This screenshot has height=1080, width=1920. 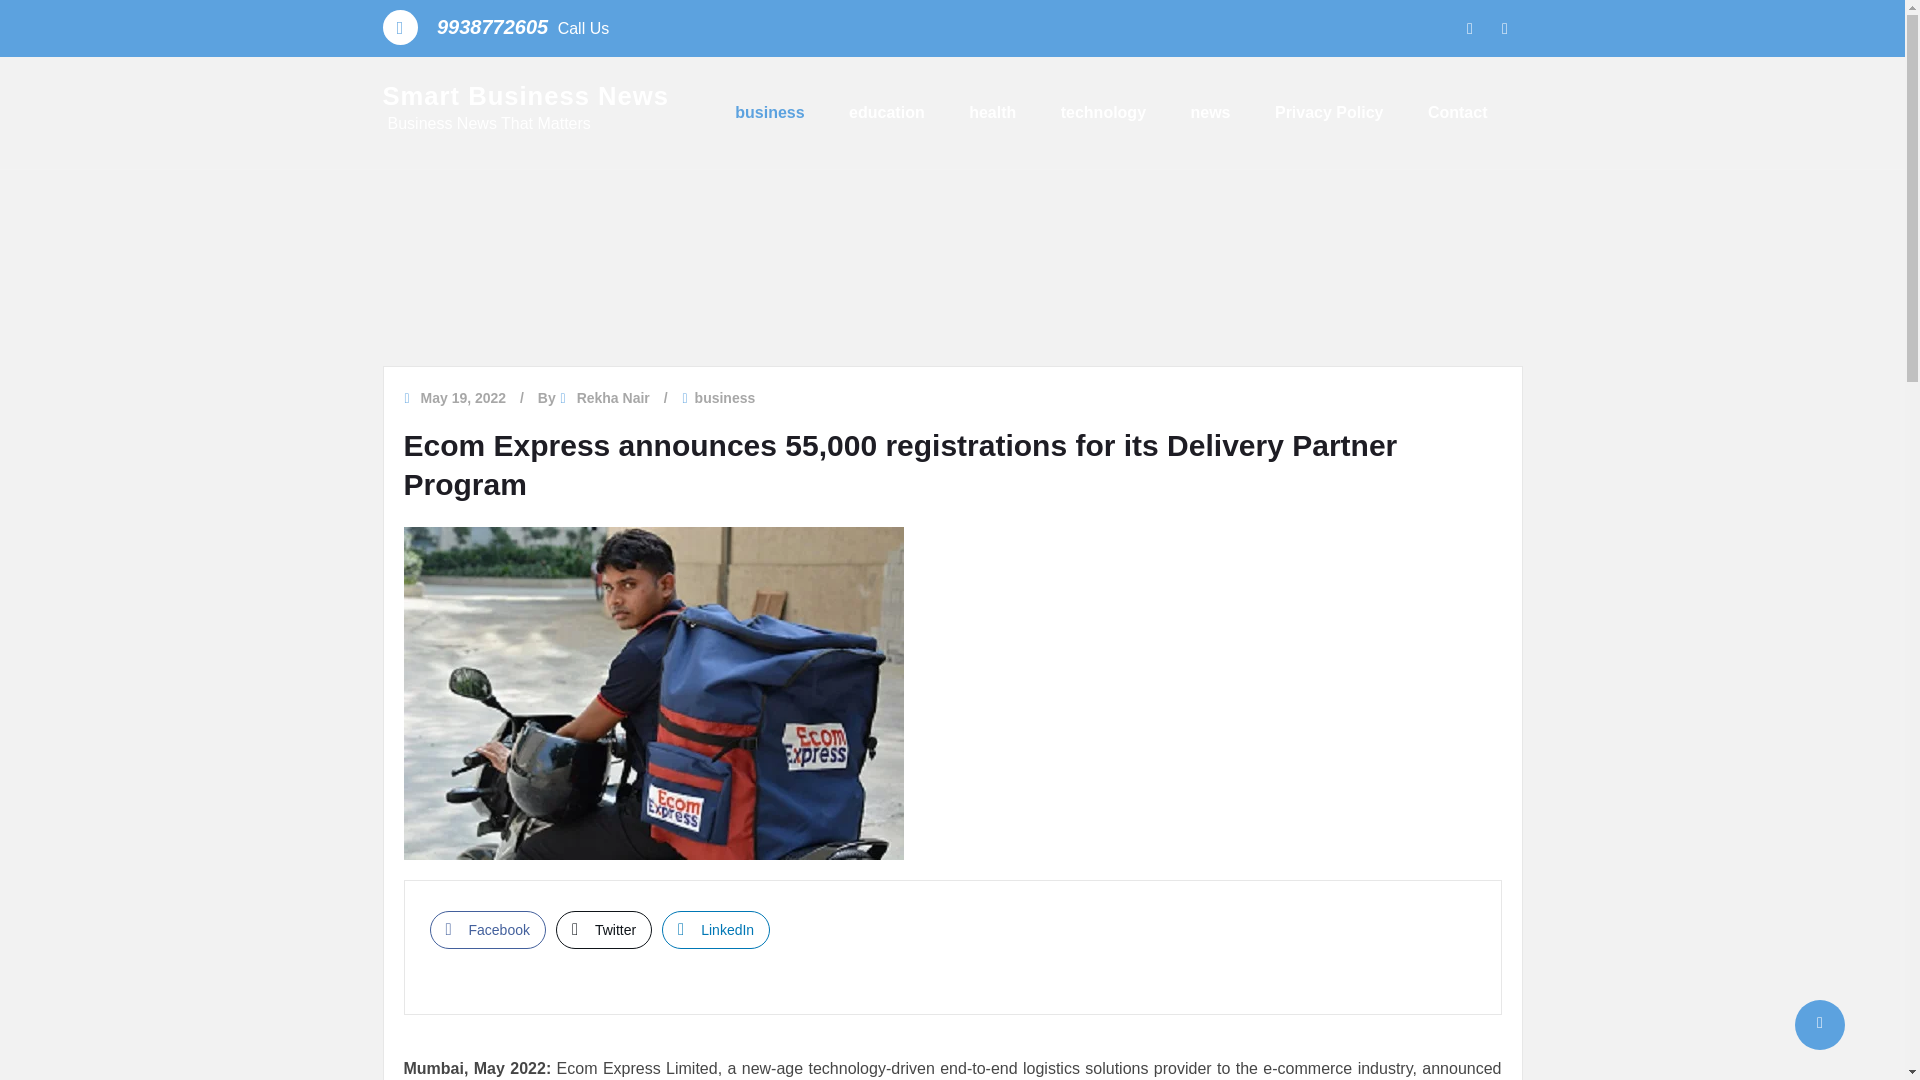 What do you see at coordinates (726, 398) in the screenshot?
I see `business` at bounding box center [726, 398].